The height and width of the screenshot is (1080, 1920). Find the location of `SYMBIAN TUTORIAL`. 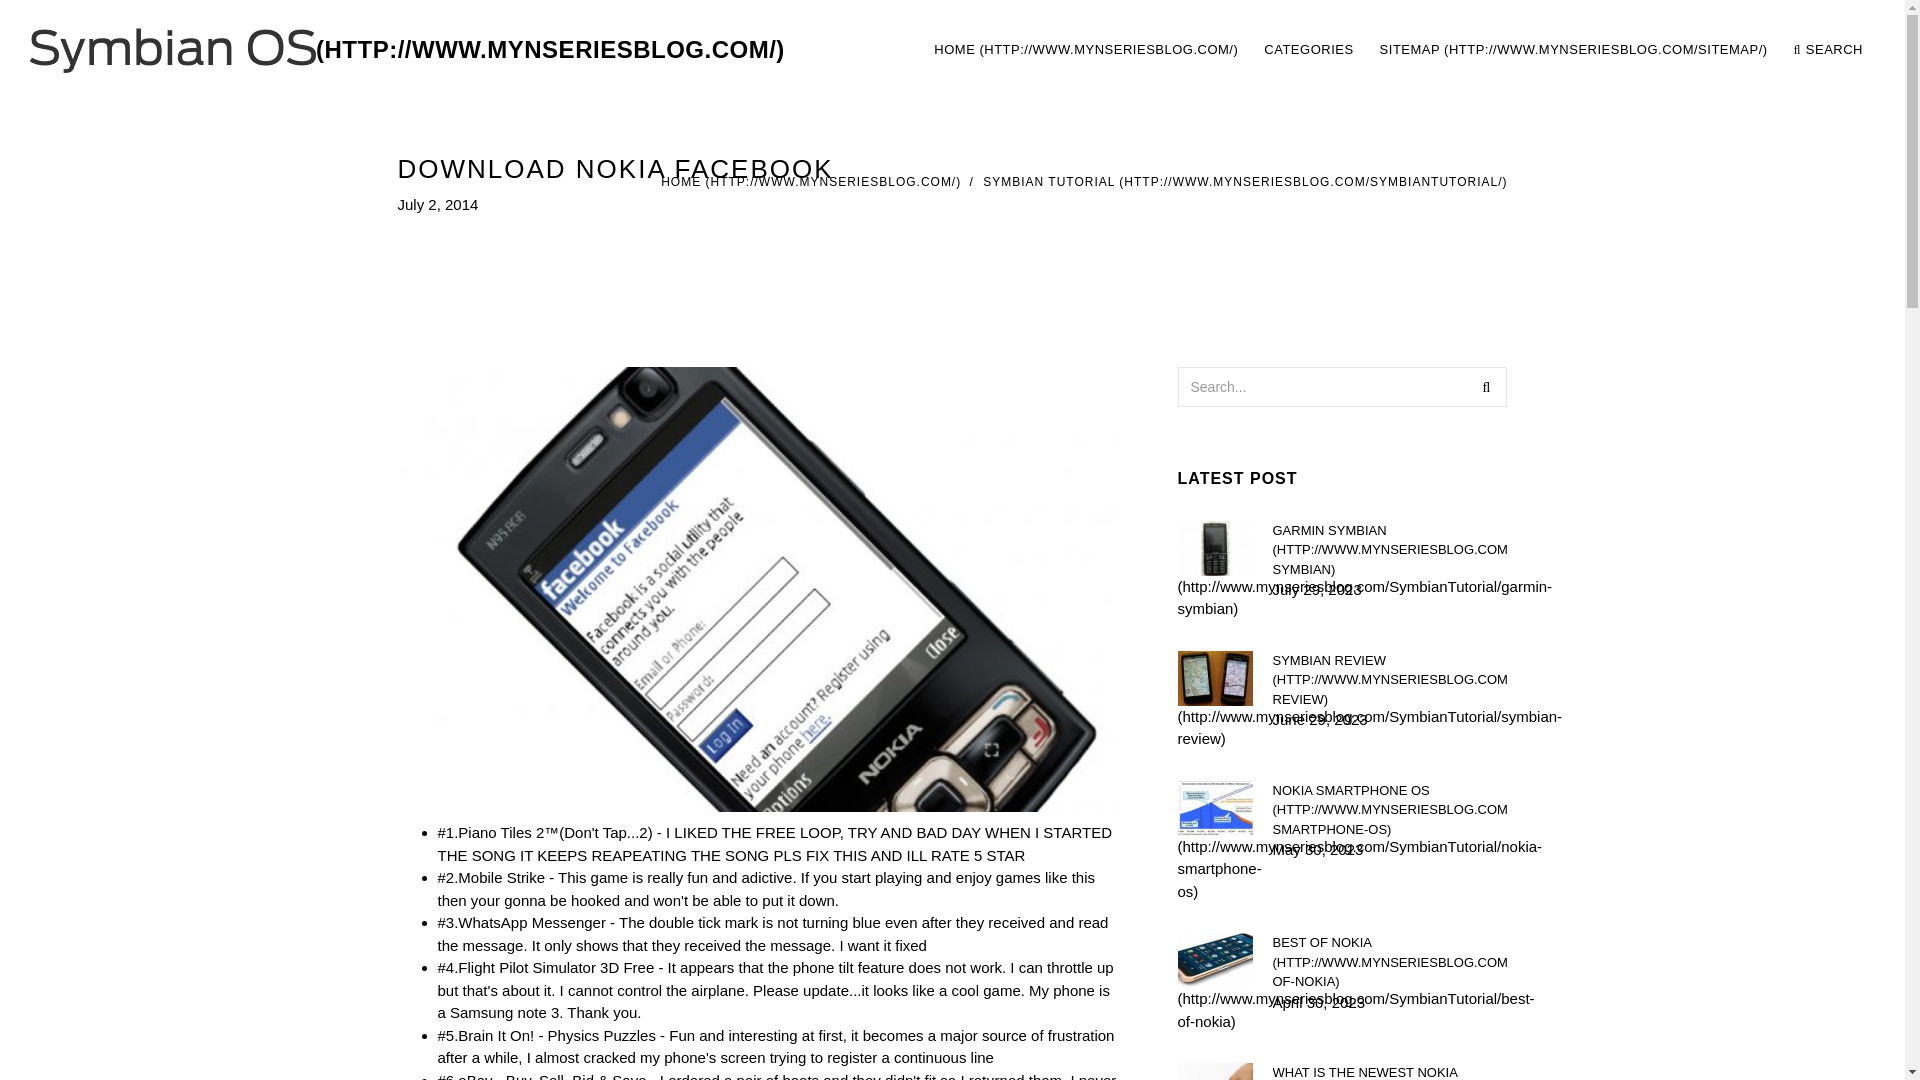

SYMBIAN TUTORIAL is located at coordinates (1245, 182).